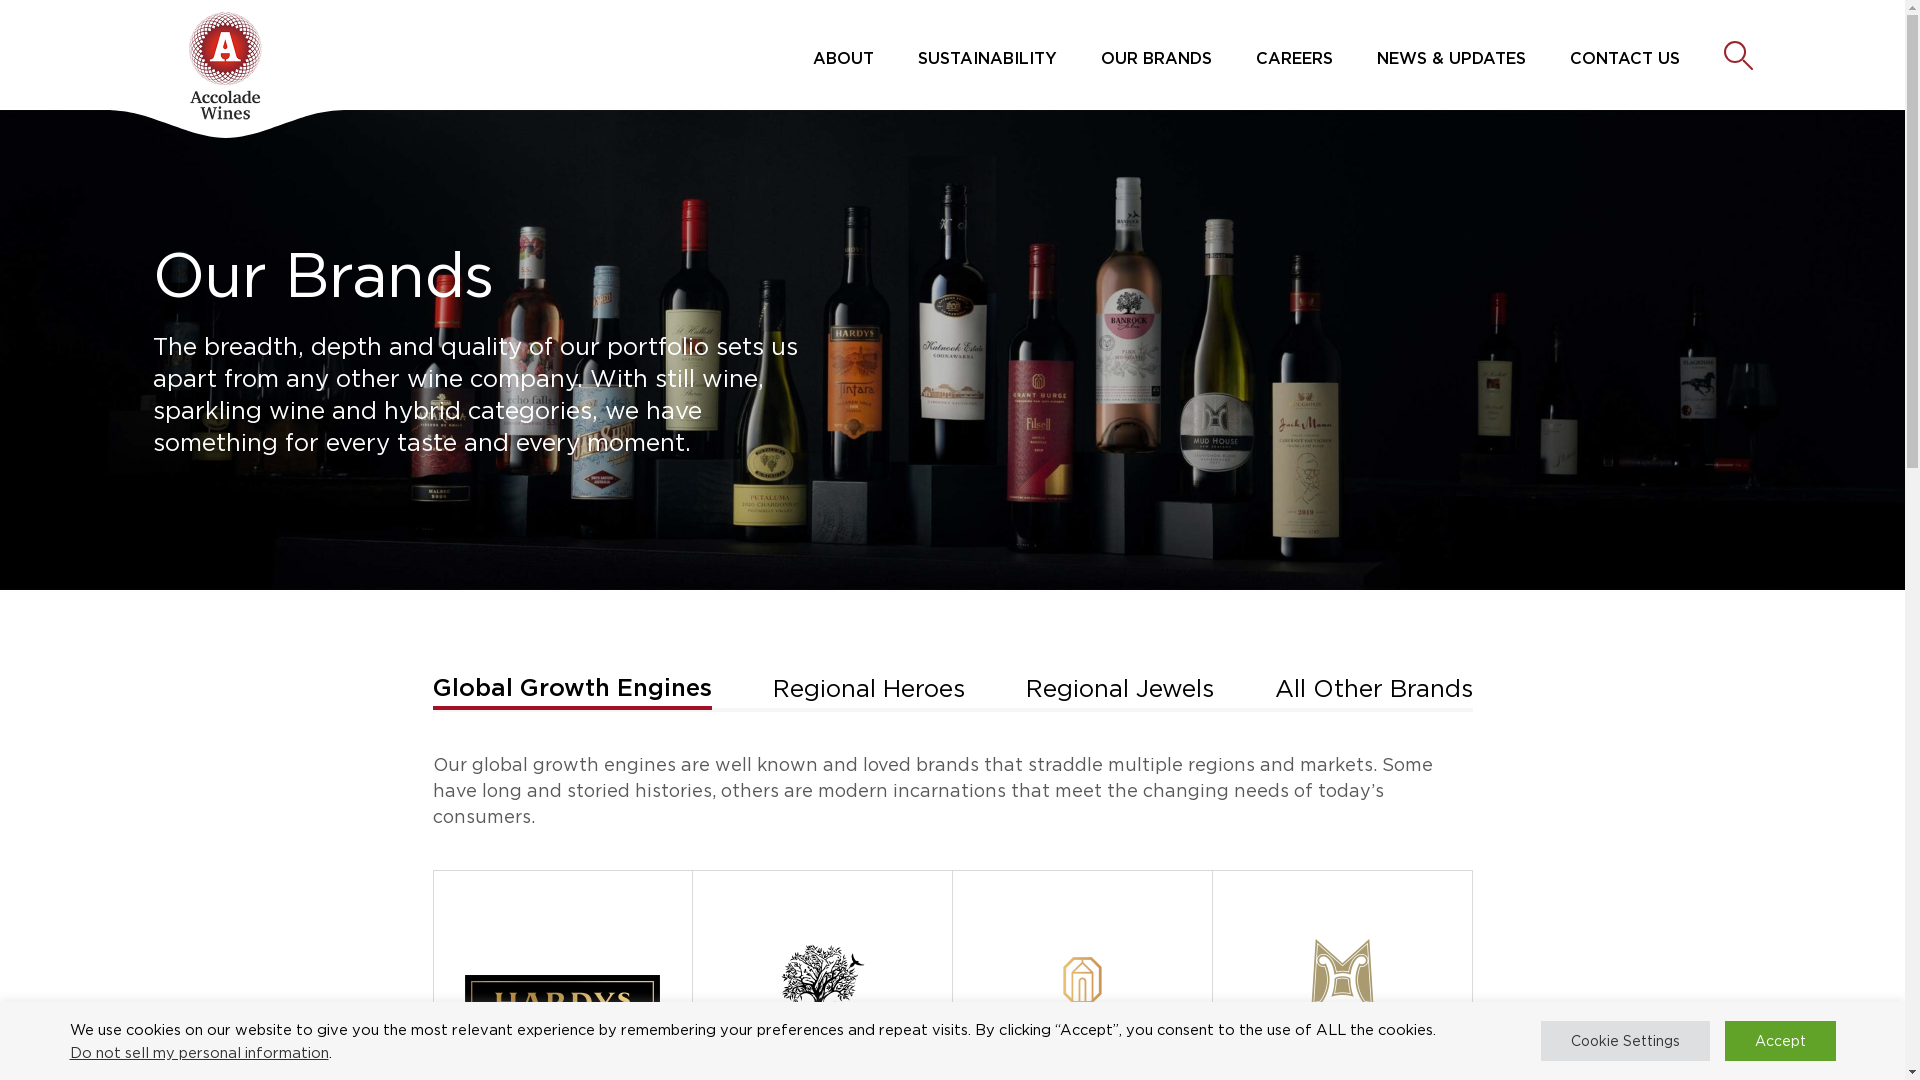 The width and height of the screenshot is (1920, 1080). What do you see at coordinates (868, 690) in the screenshot?
I see `Regional Heroes` at bounding box center [868, 690].